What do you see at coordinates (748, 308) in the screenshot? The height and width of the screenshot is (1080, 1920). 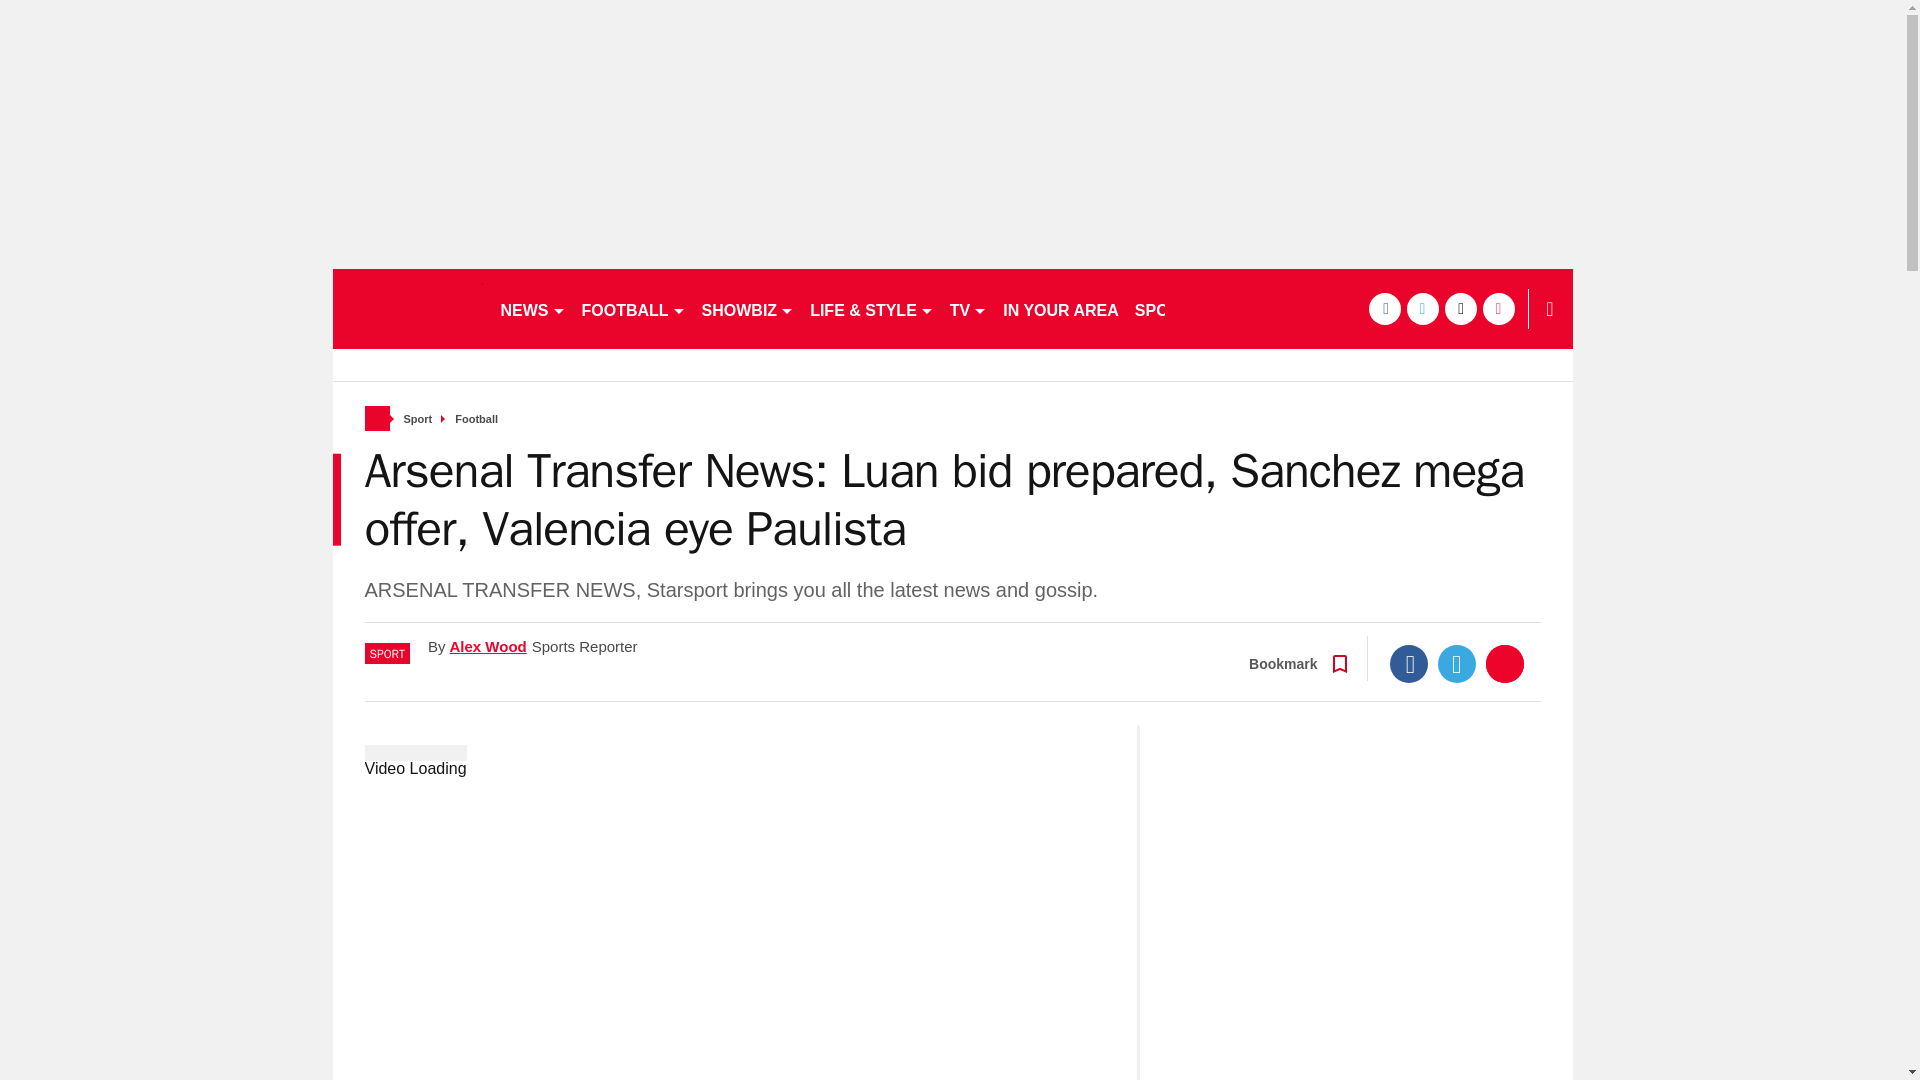 I see `SHOWBIZ` at bounding box center [748, 308].